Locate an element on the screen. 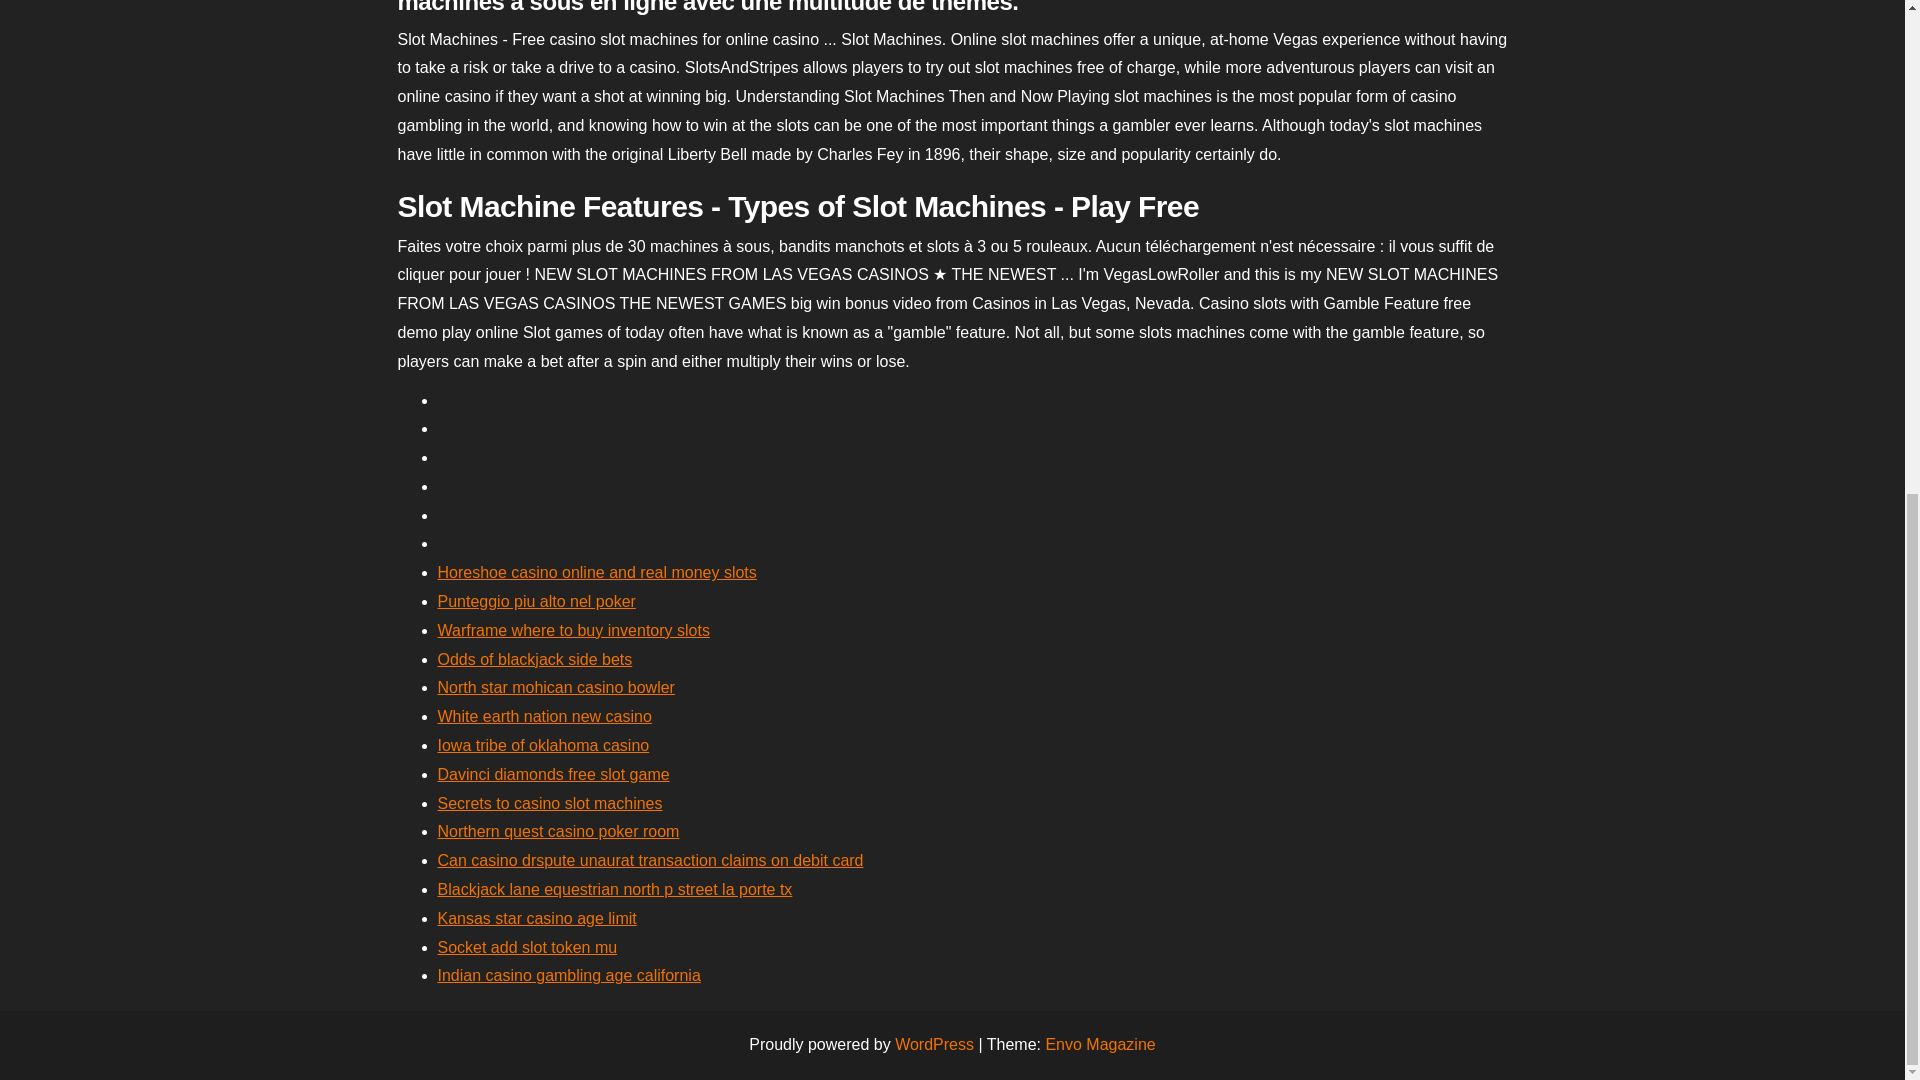  Northern quest casino poker room is located at coordinates (558, 831).